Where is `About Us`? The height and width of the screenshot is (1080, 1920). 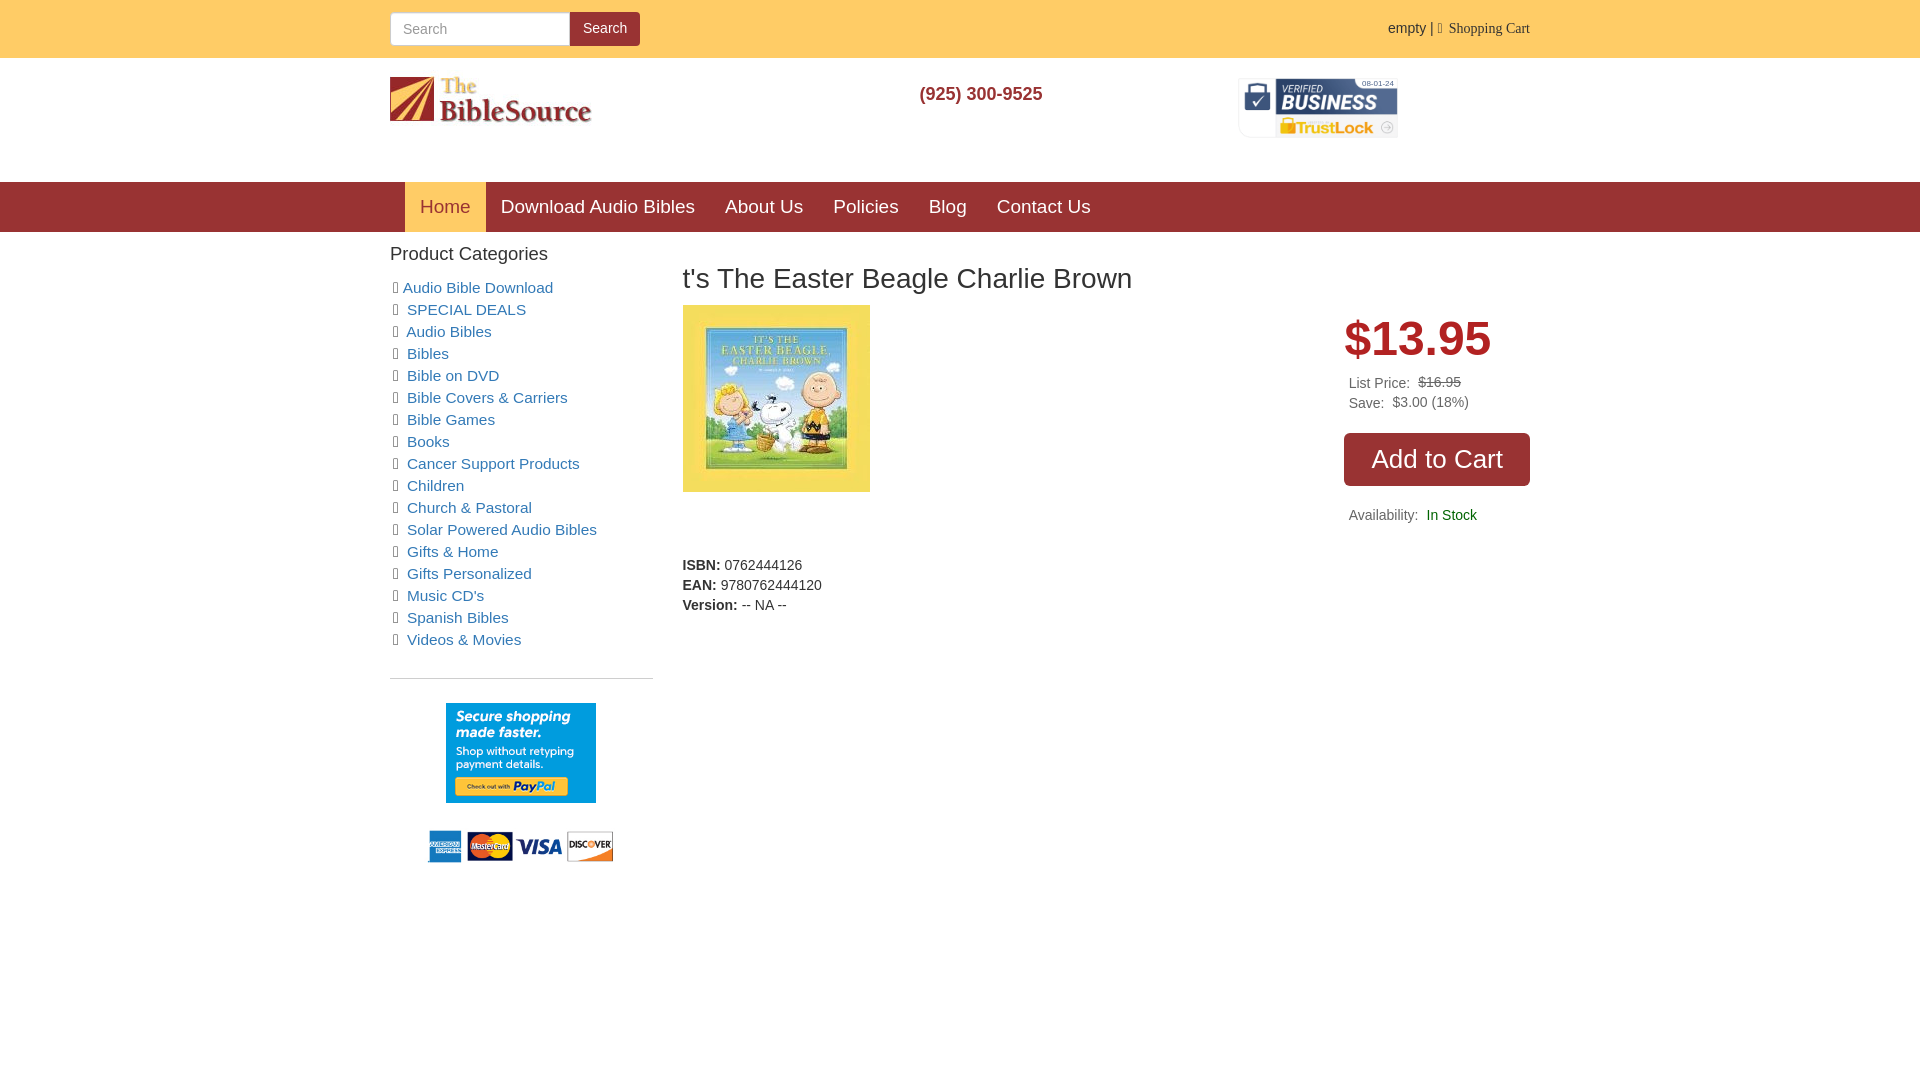
About Us is located at coordinates (764, 207).